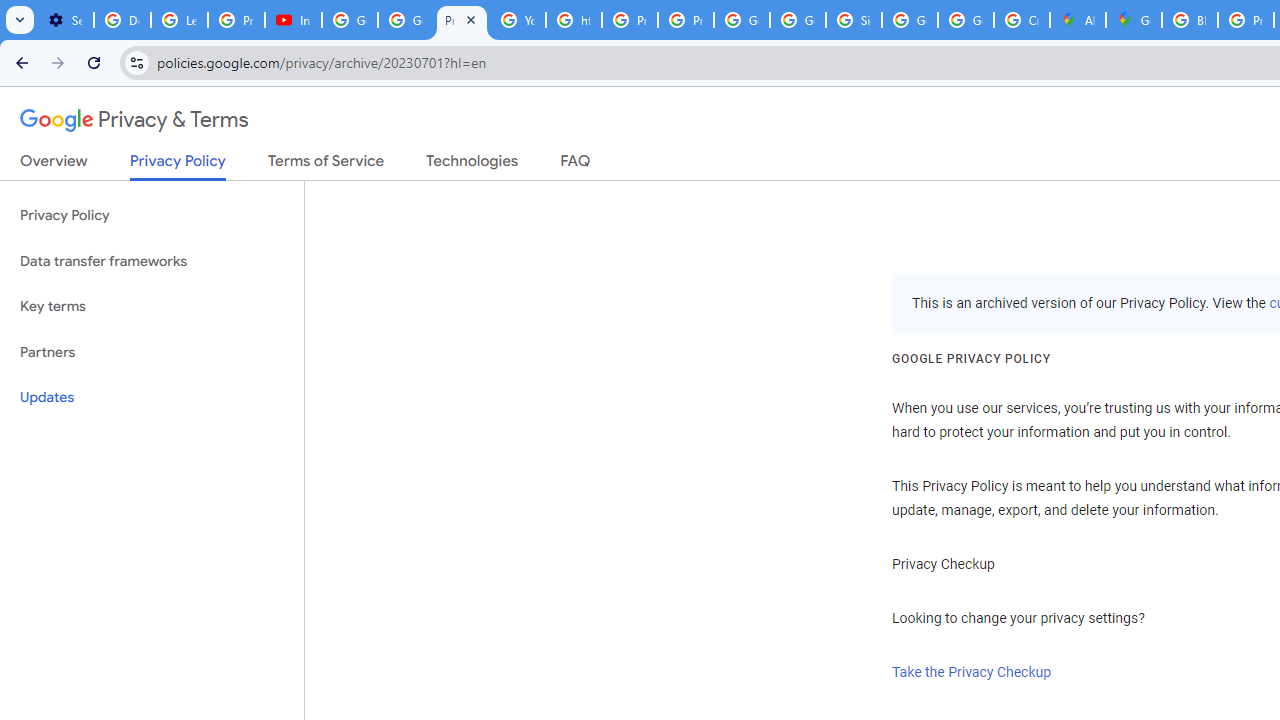  Describe the element at coordinates (122, 20) in the screenshot. I see `Delete photos & videos - Computer - Google Photos Help` at that location.